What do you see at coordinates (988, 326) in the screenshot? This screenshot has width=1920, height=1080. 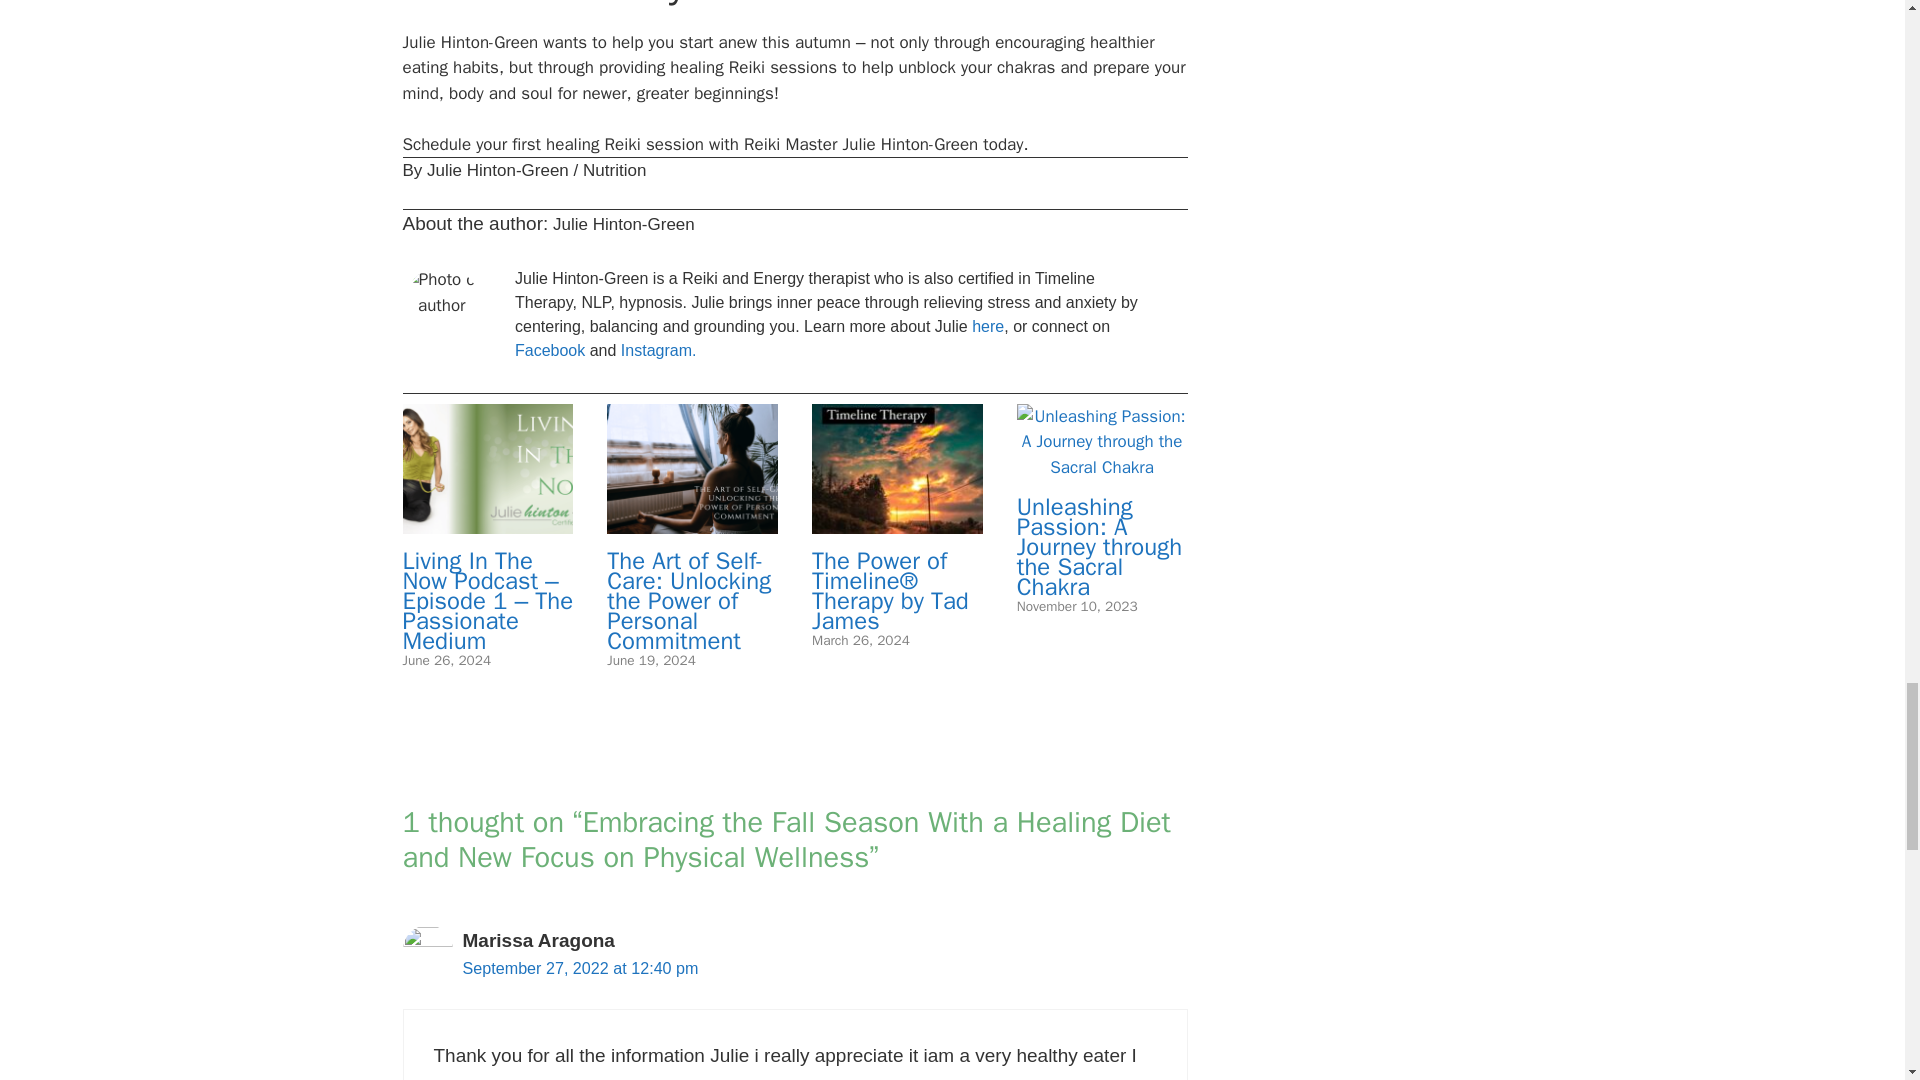 I see `here` at bounding box center [988, 326].